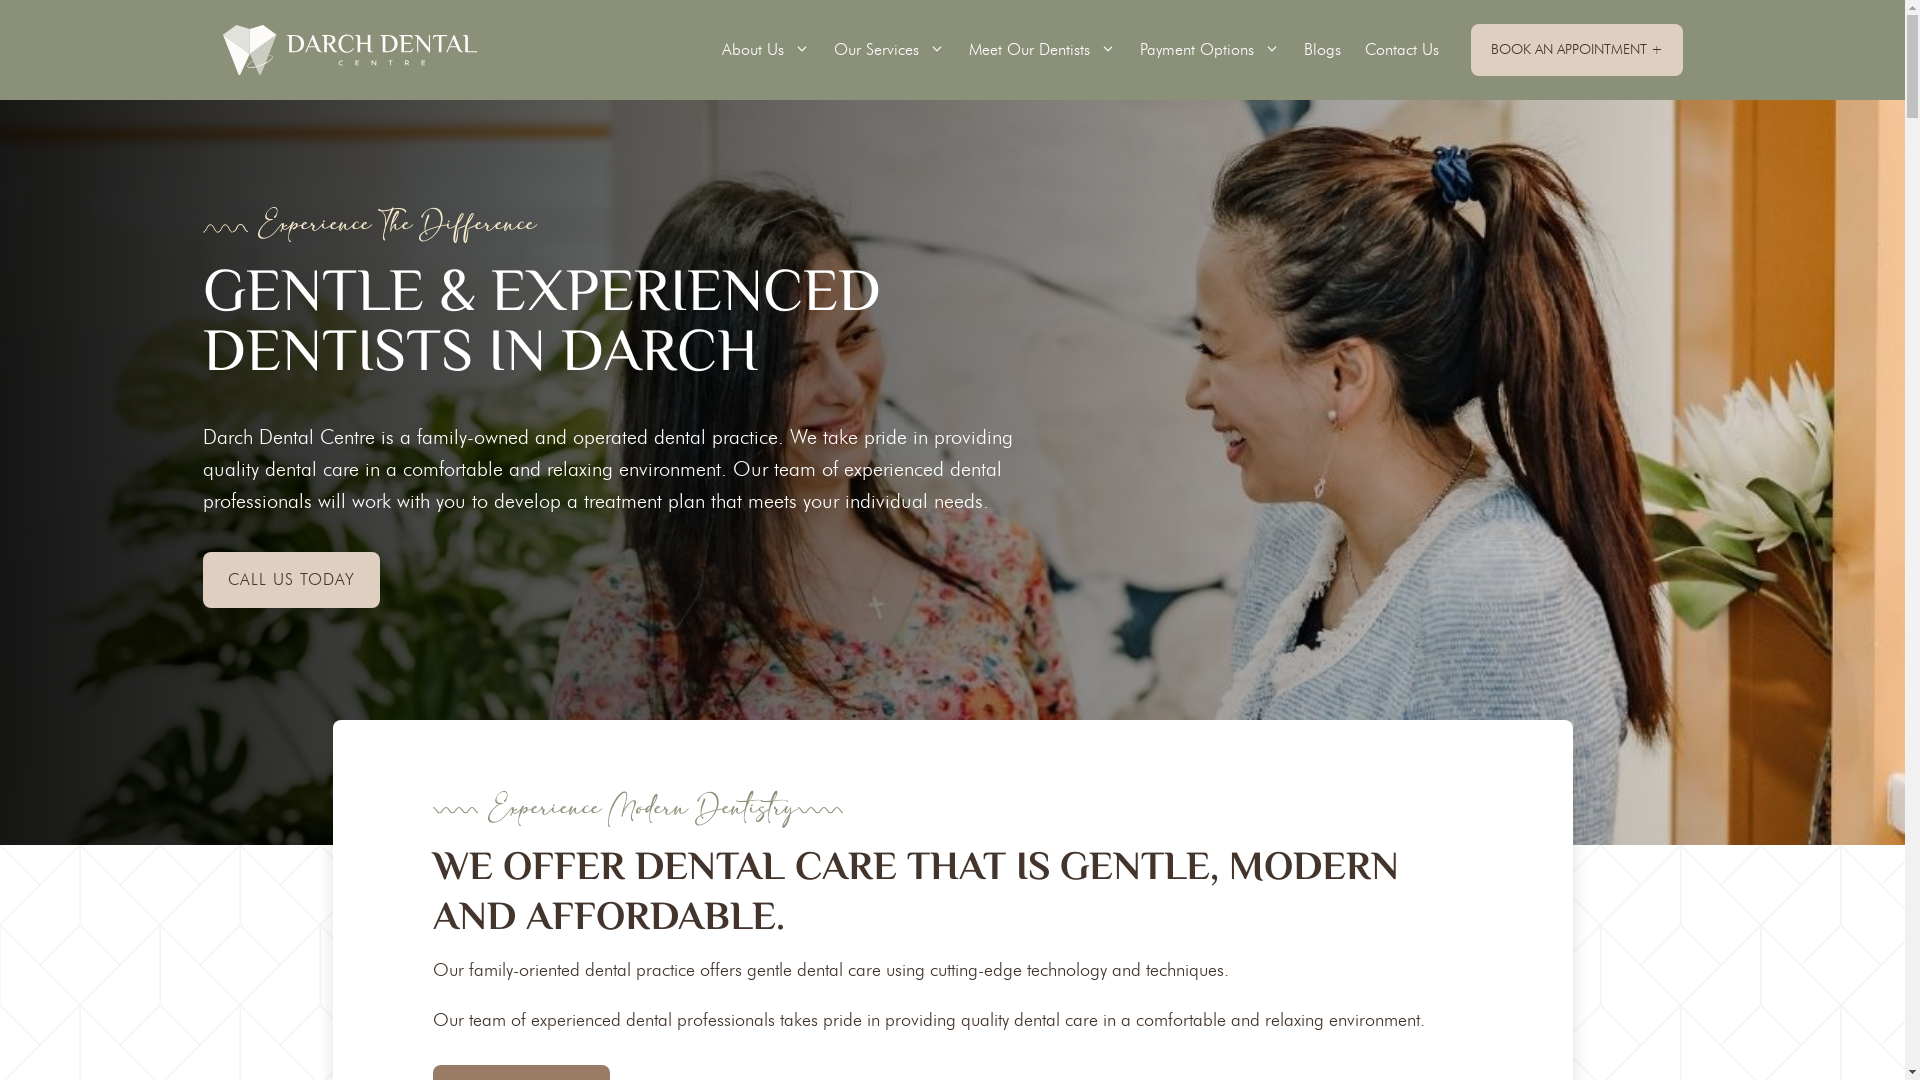  I want to click on Blogs, so click(1322, 50).